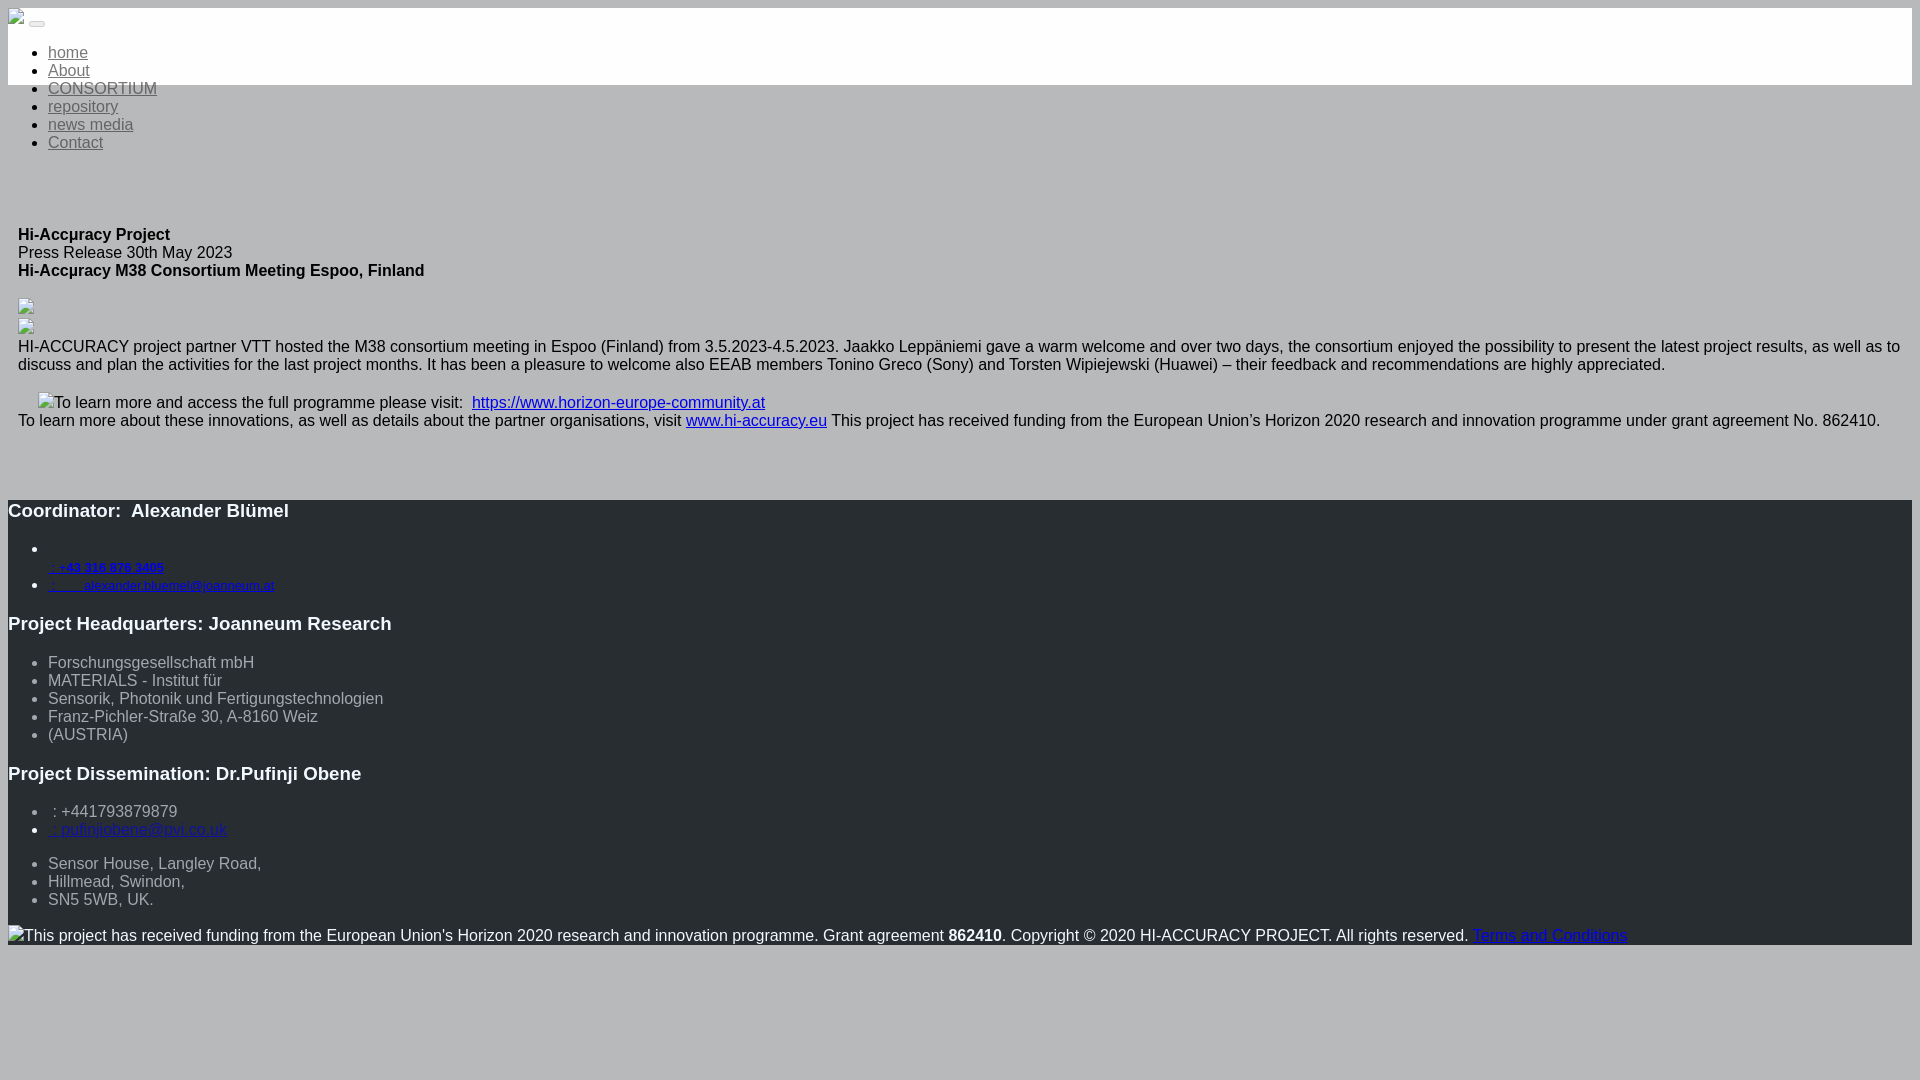  Describe the element at coordinates (68, 52) in the screenshot. I see `home` at that location.